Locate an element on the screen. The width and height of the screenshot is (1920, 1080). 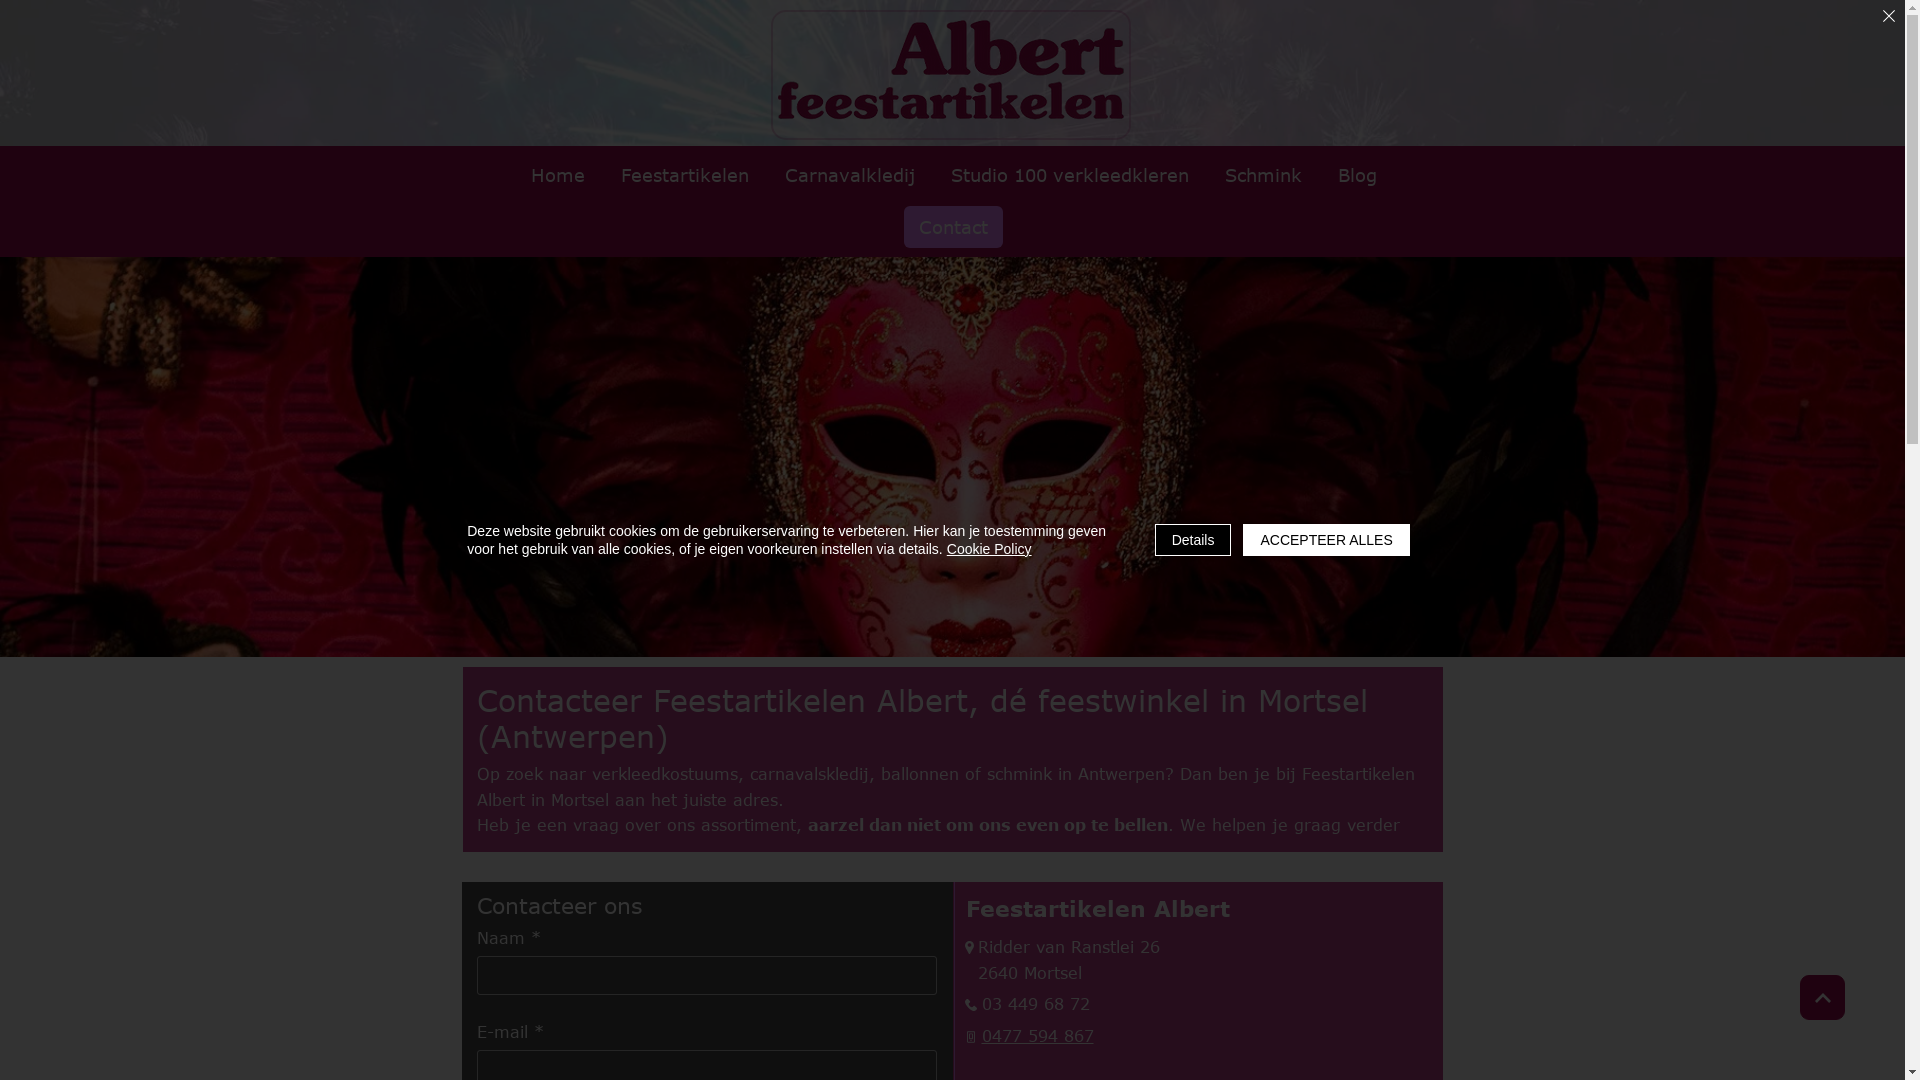
Schmink is located at coordinates (1264, 175).